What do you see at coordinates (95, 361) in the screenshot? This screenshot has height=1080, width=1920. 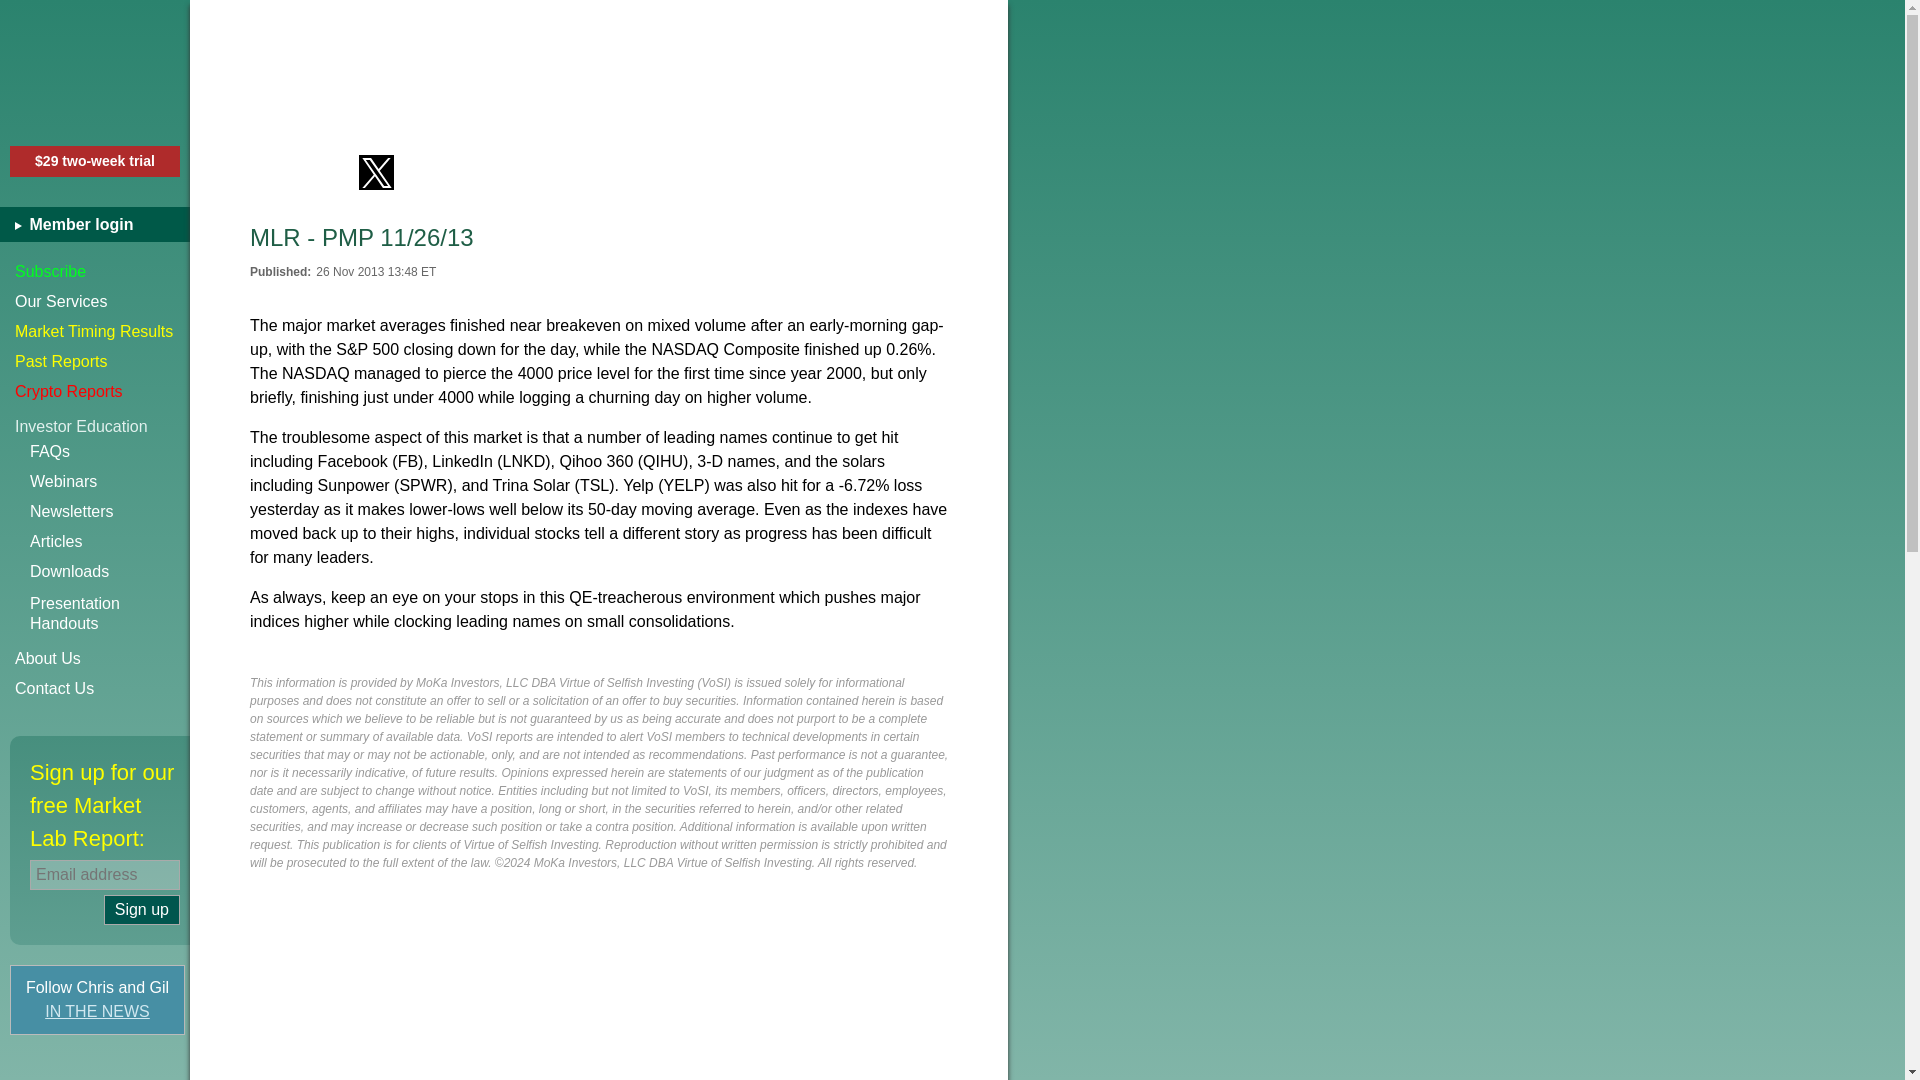 I see `Past Reports` at bounding box center [95, 361].